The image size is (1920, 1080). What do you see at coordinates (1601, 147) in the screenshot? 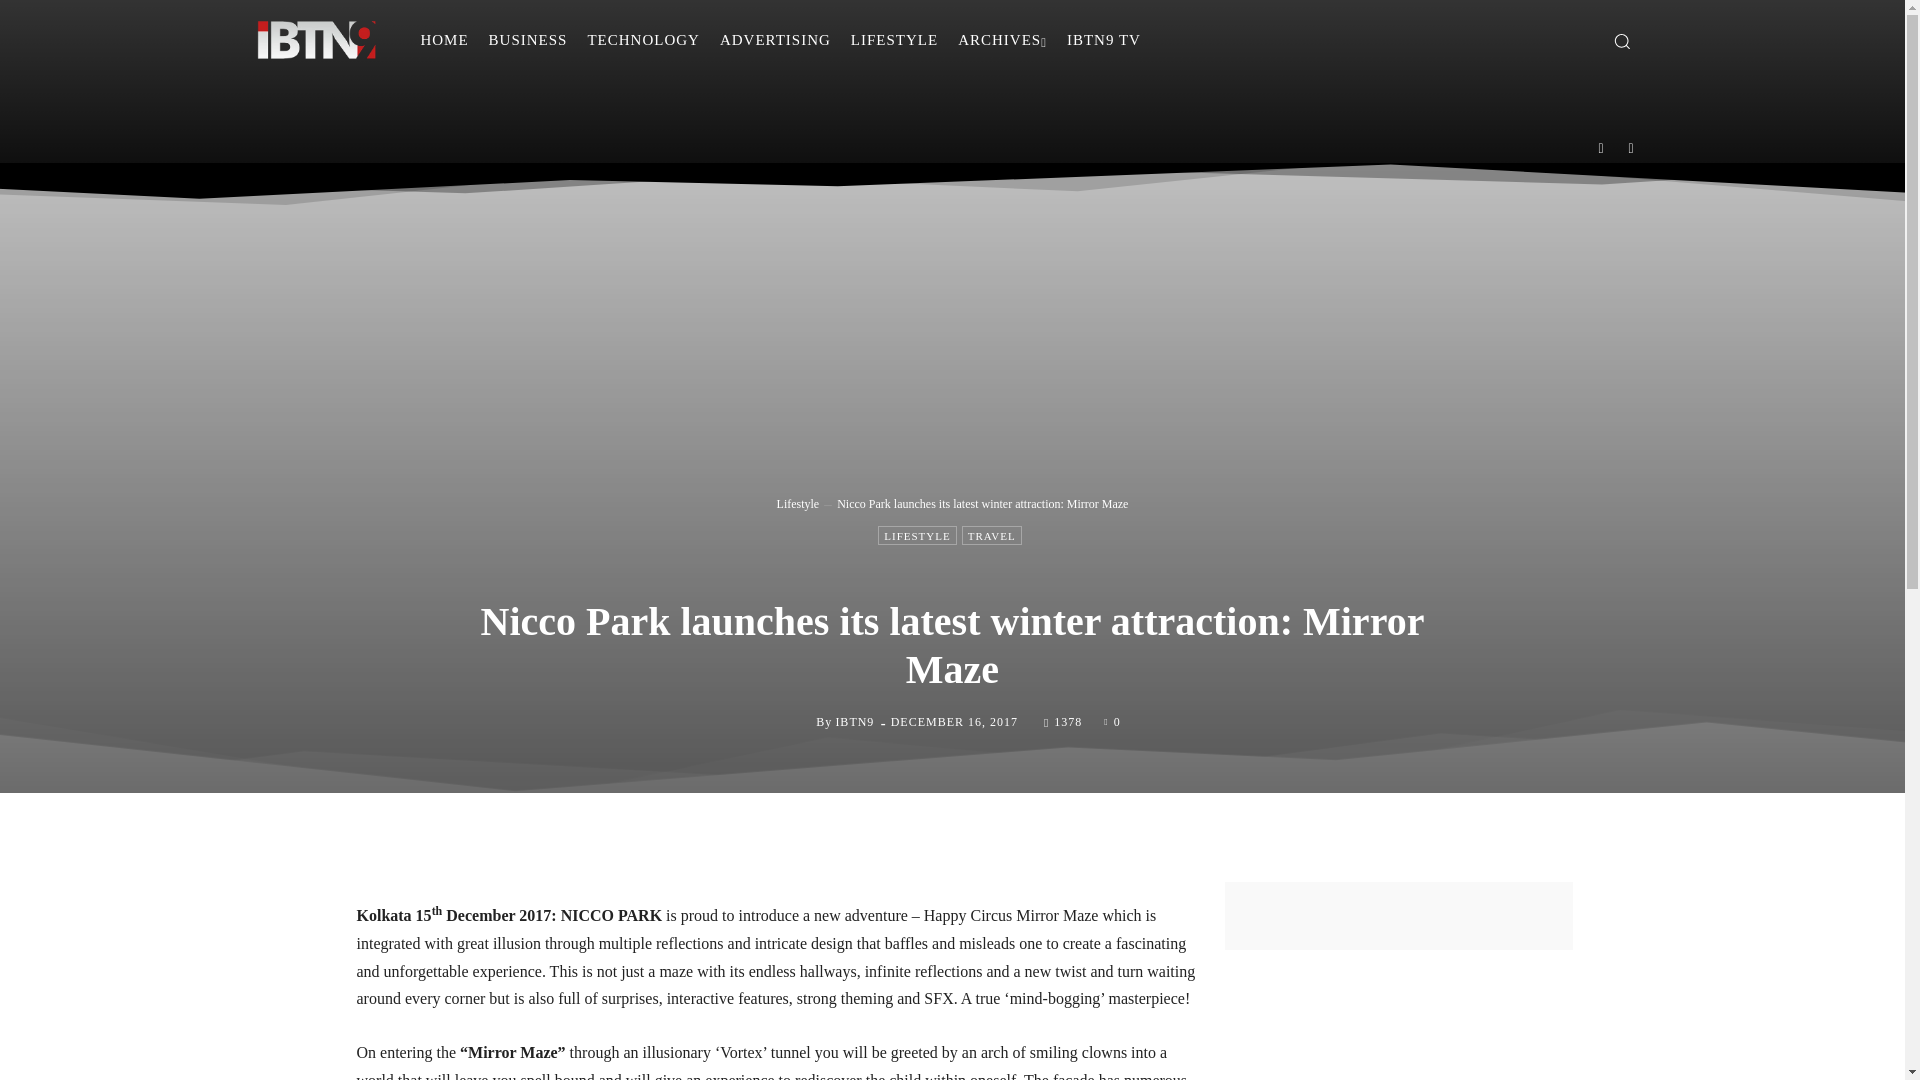
I see `Facebook` at bounding box center [1601, 147].